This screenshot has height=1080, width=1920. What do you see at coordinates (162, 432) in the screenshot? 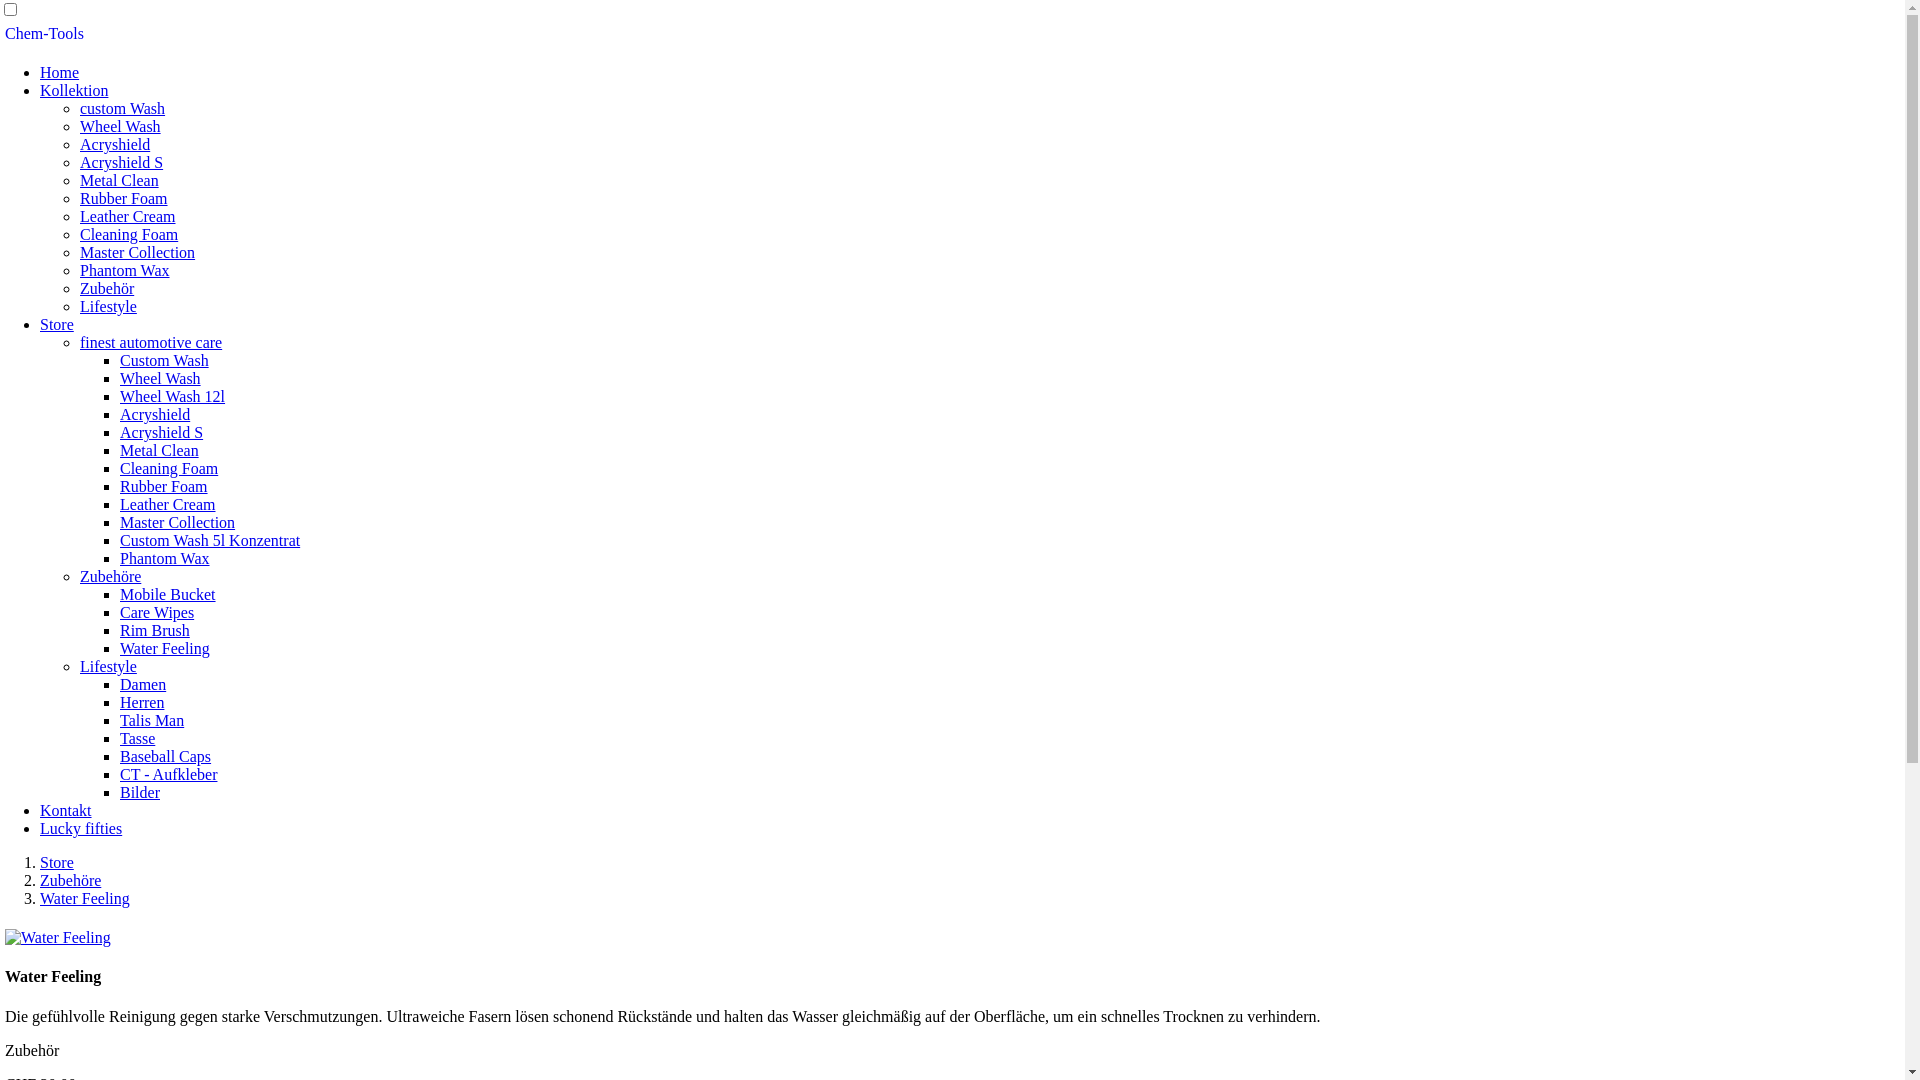
I see `Acryshield S` at bounding box center [162, 432].